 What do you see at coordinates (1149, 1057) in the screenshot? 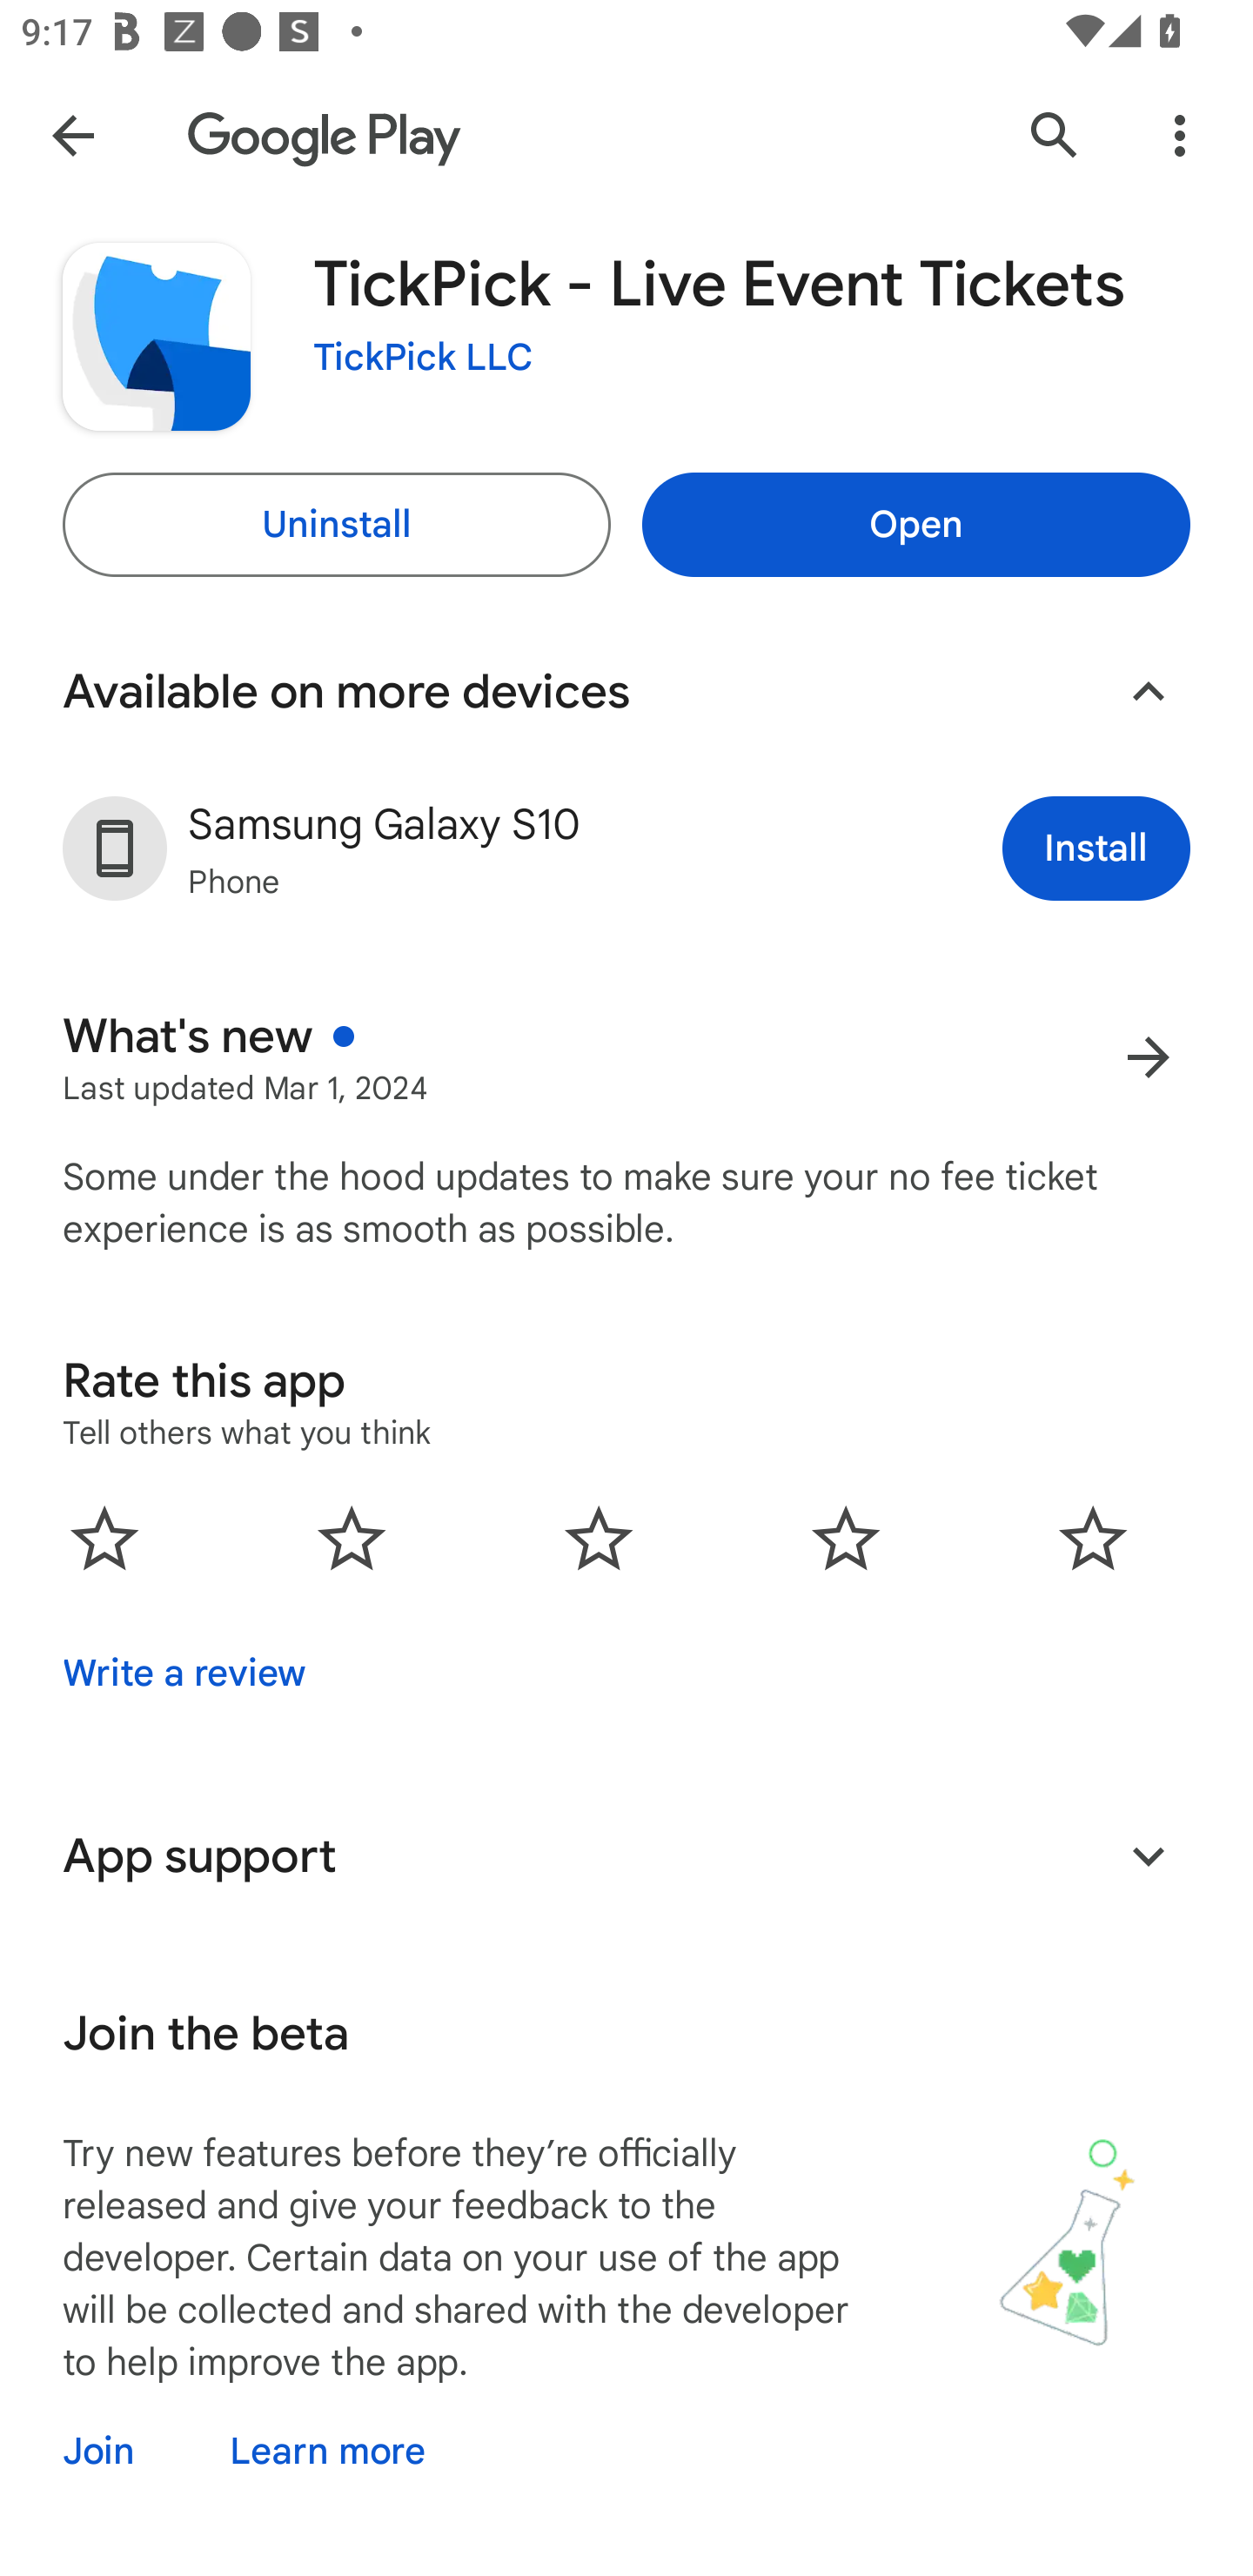
I see `More results for What's new` at bounding box center [1149, 1057].